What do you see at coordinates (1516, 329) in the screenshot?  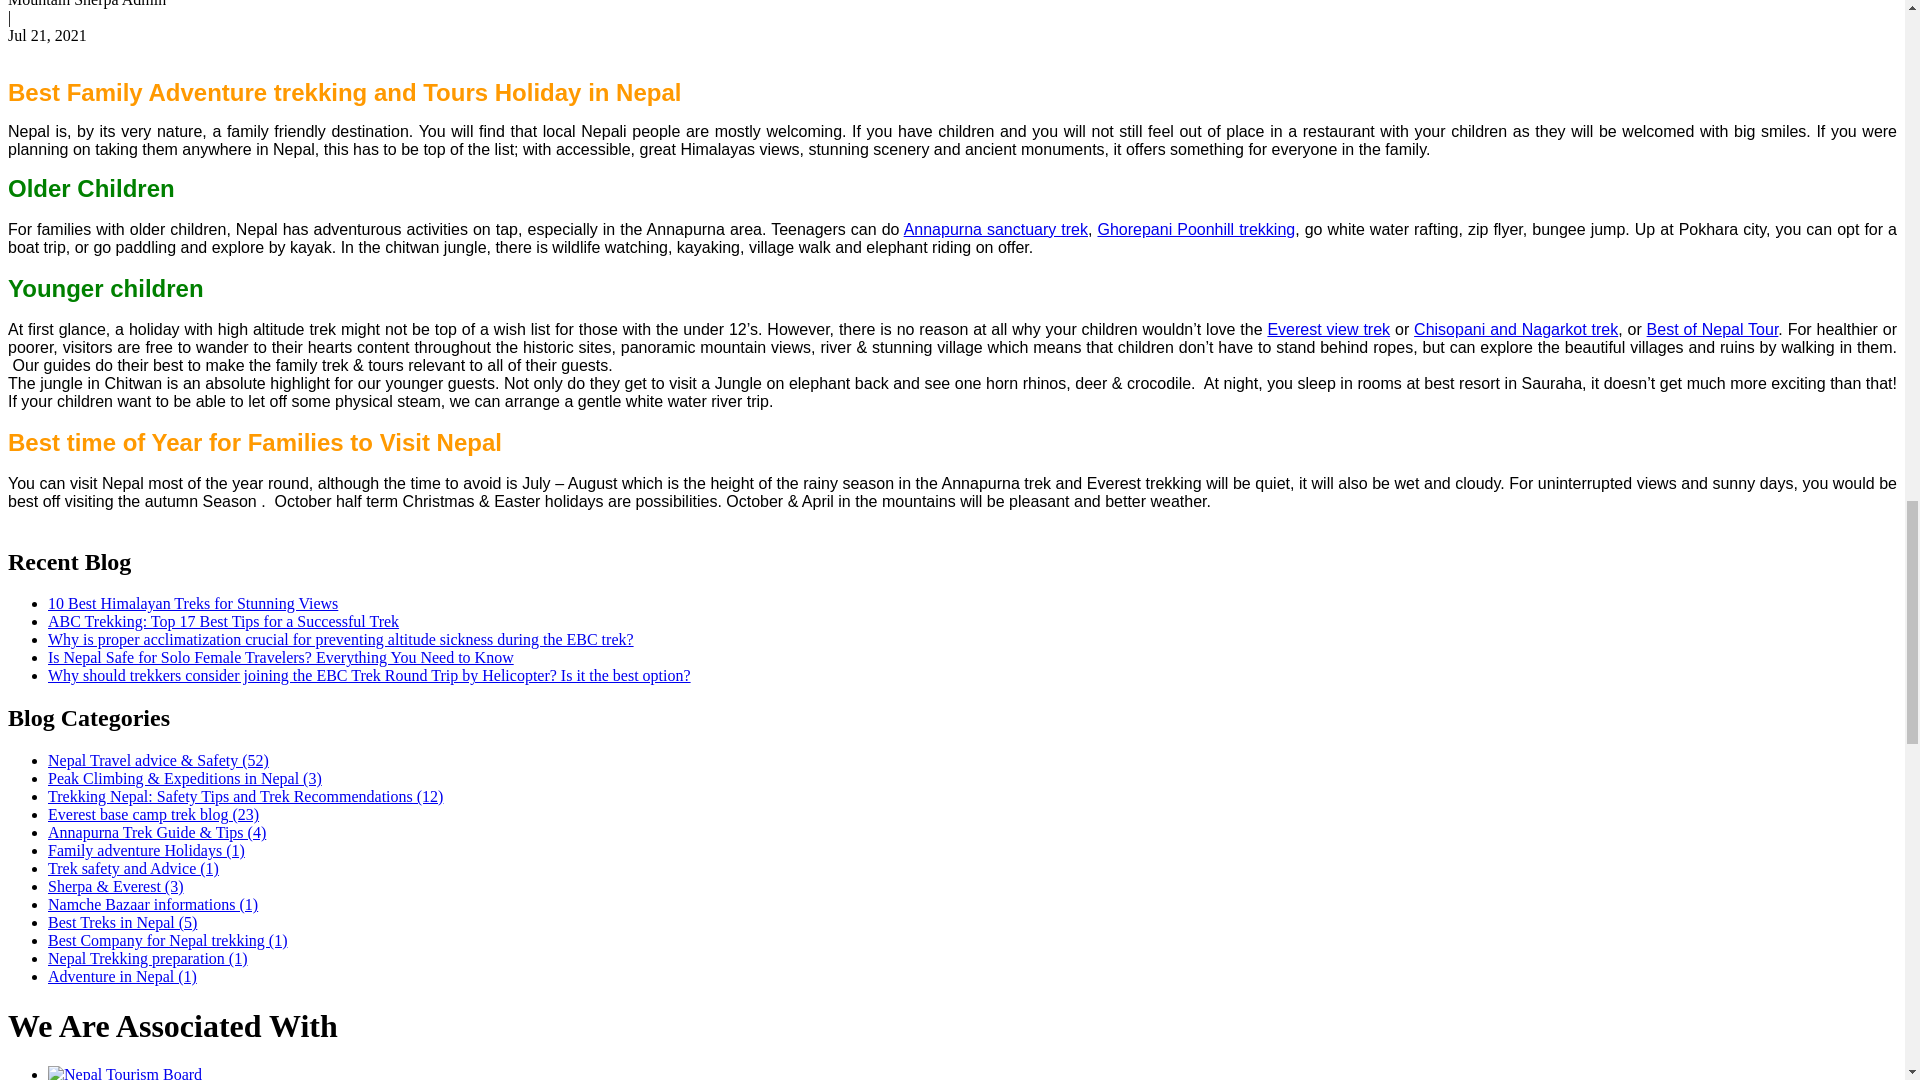 I see `Chisopani and Nagarkot trek` at bounding box center [1516, 329].